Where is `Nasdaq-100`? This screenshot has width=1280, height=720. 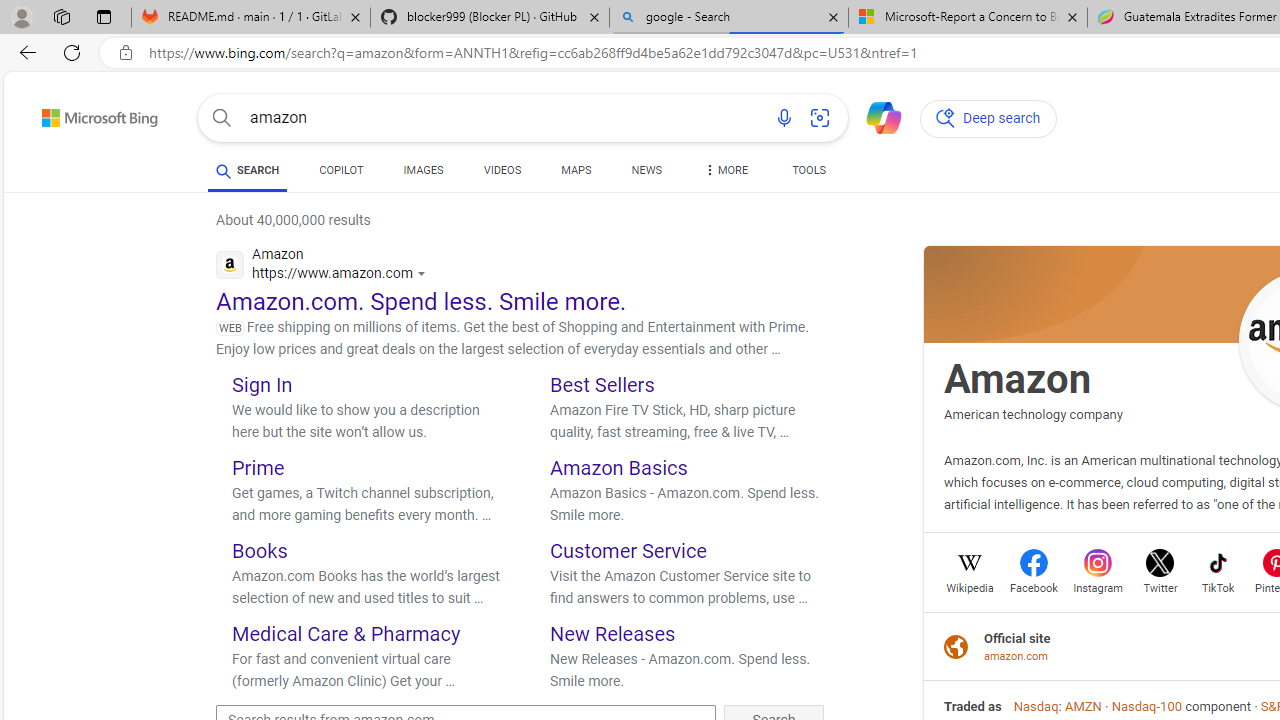
Nasdaq-100 is located at coordinates (1146, 706).